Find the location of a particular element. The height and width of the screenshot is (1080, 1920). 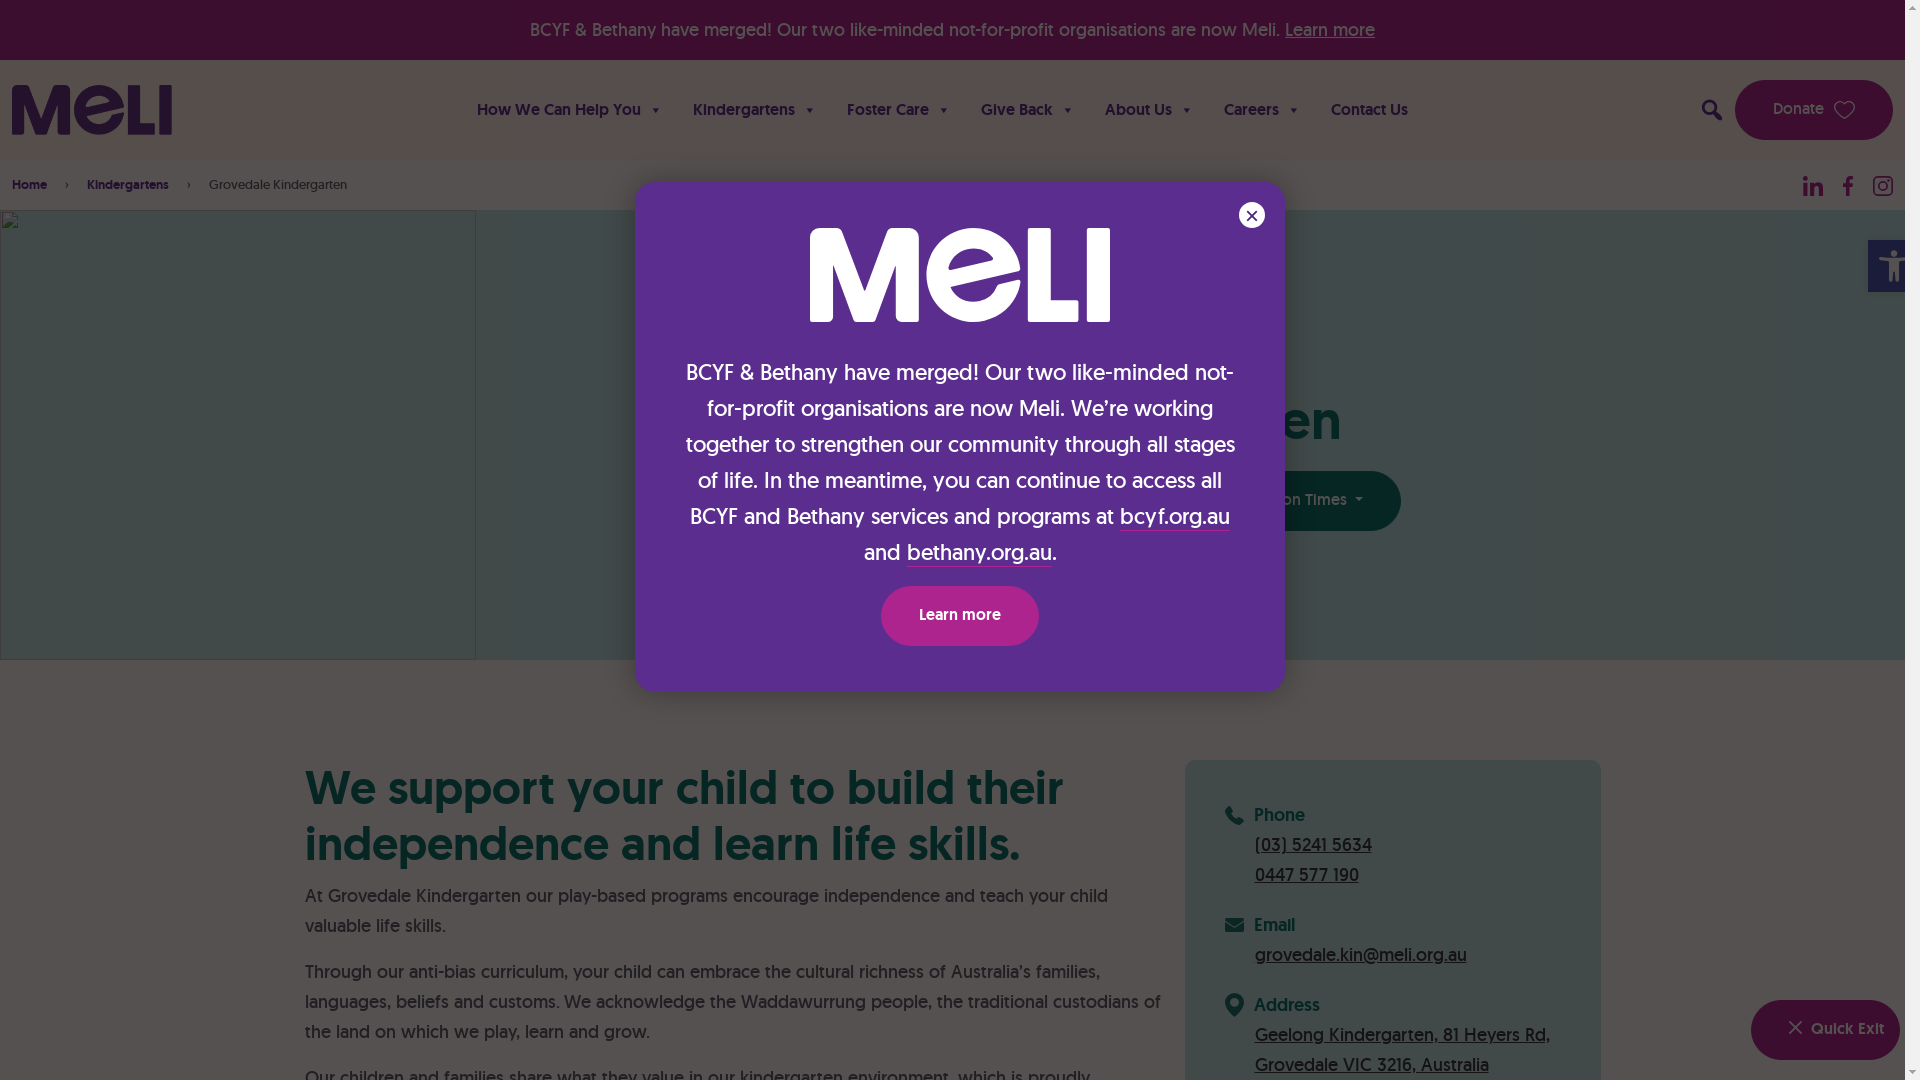

Kindergartens is located at coordinates (755, 110).